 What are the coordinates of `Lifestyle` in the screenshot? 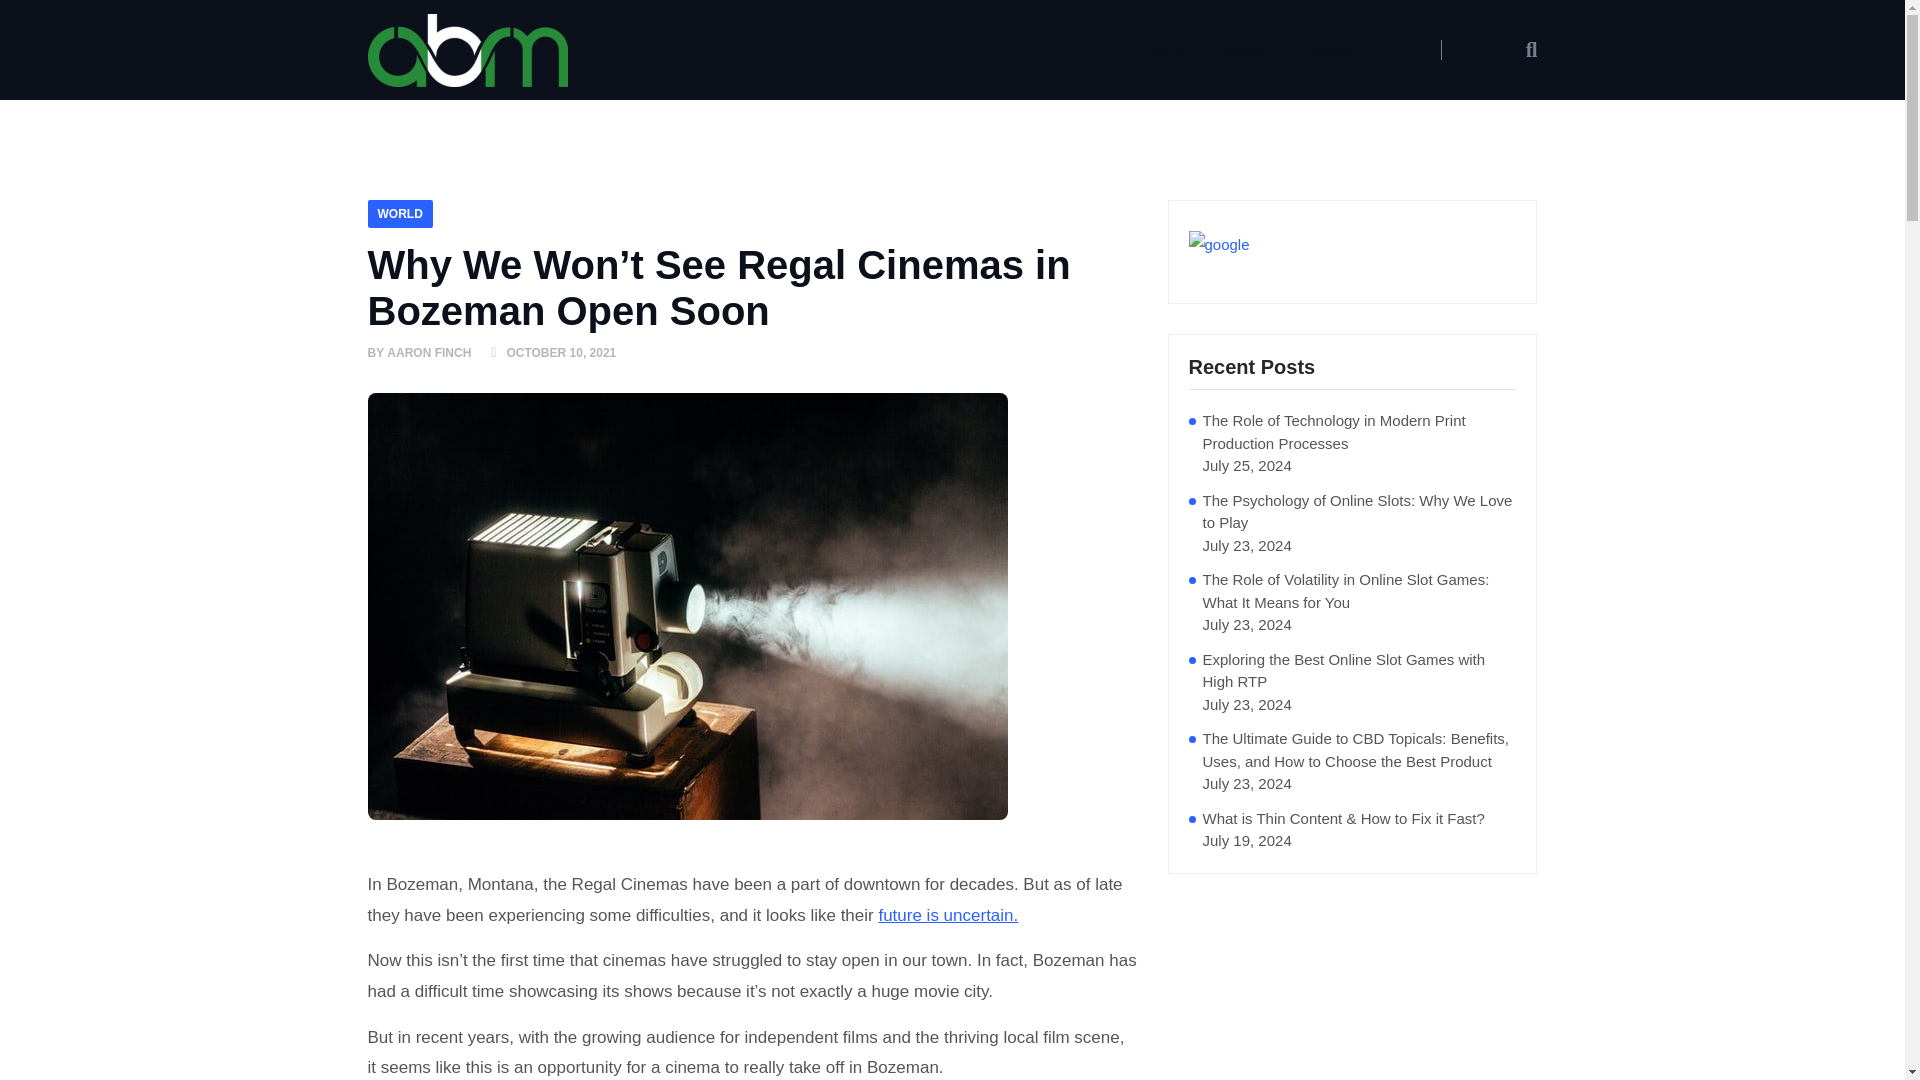 It's located at (1327, 49).